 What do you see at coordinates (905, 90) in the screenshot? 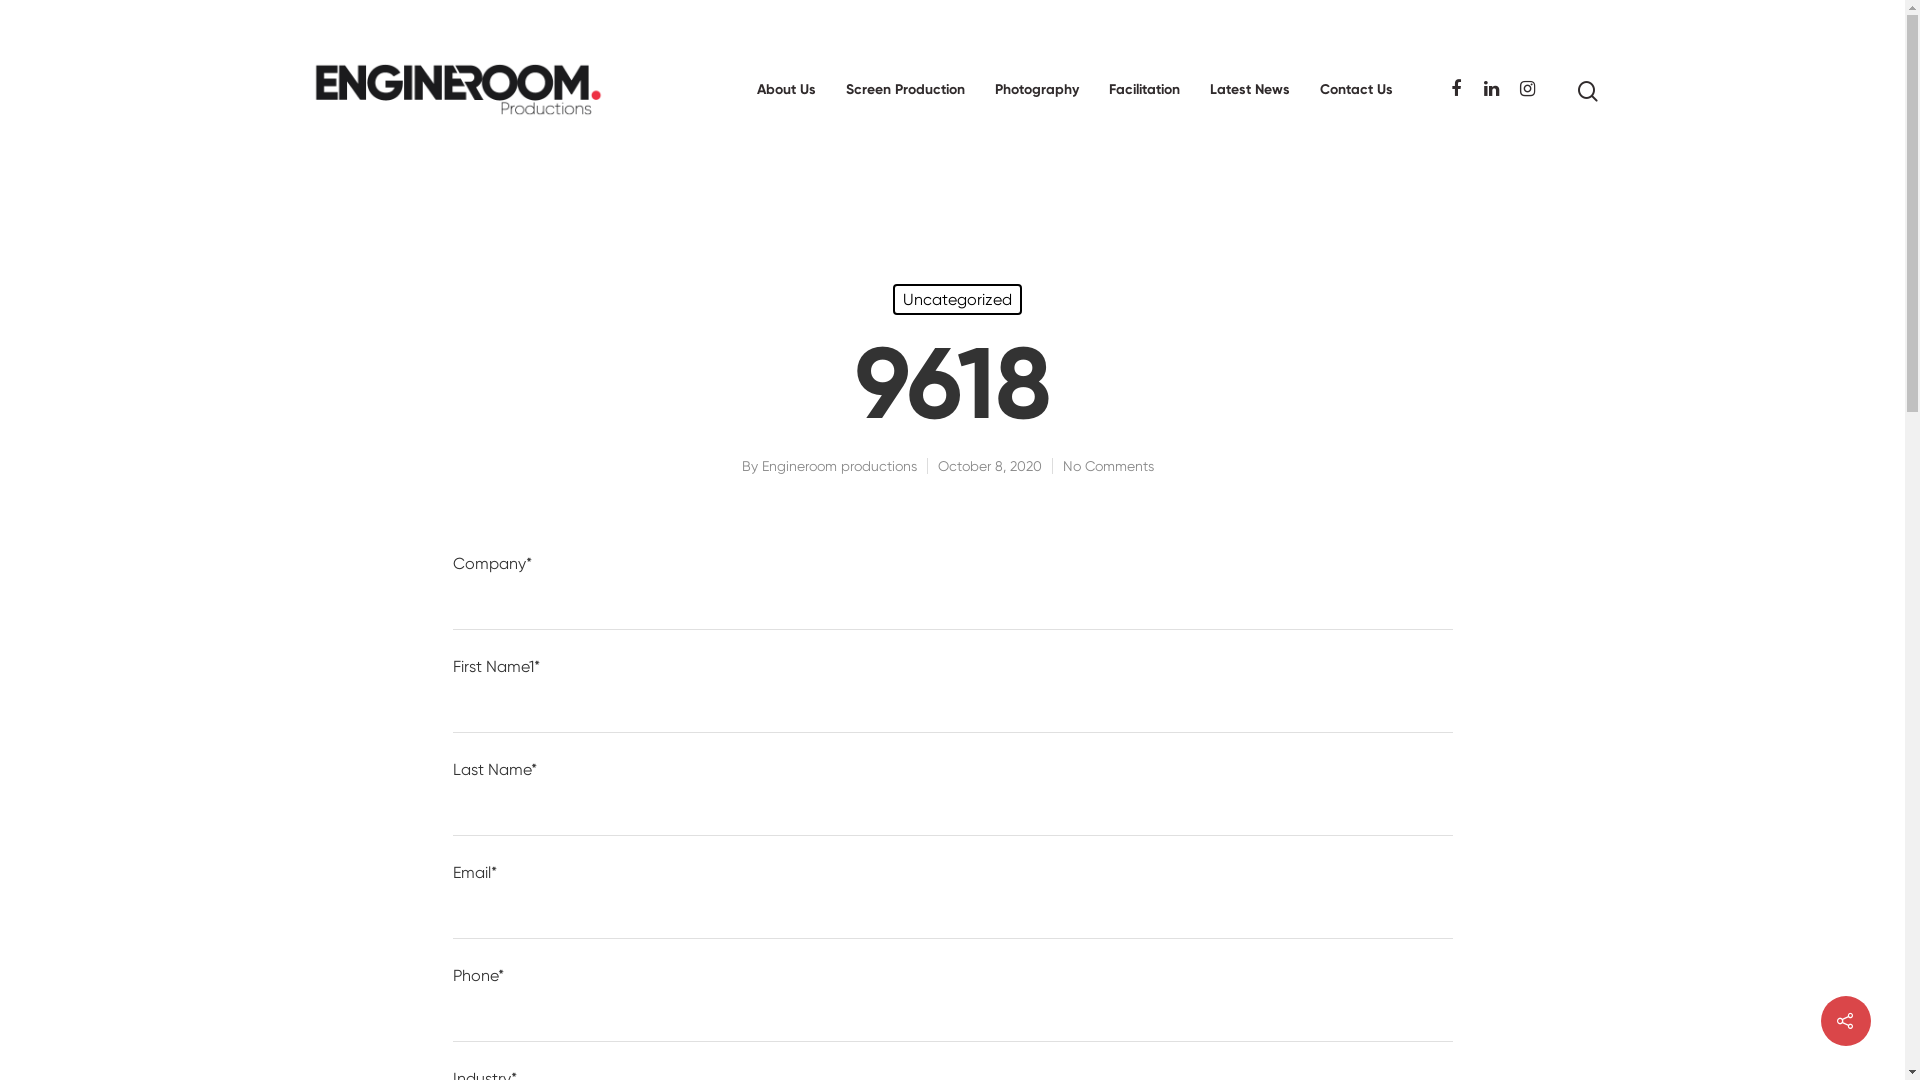
I see `Screen Production` at bounding box center [905, 90].